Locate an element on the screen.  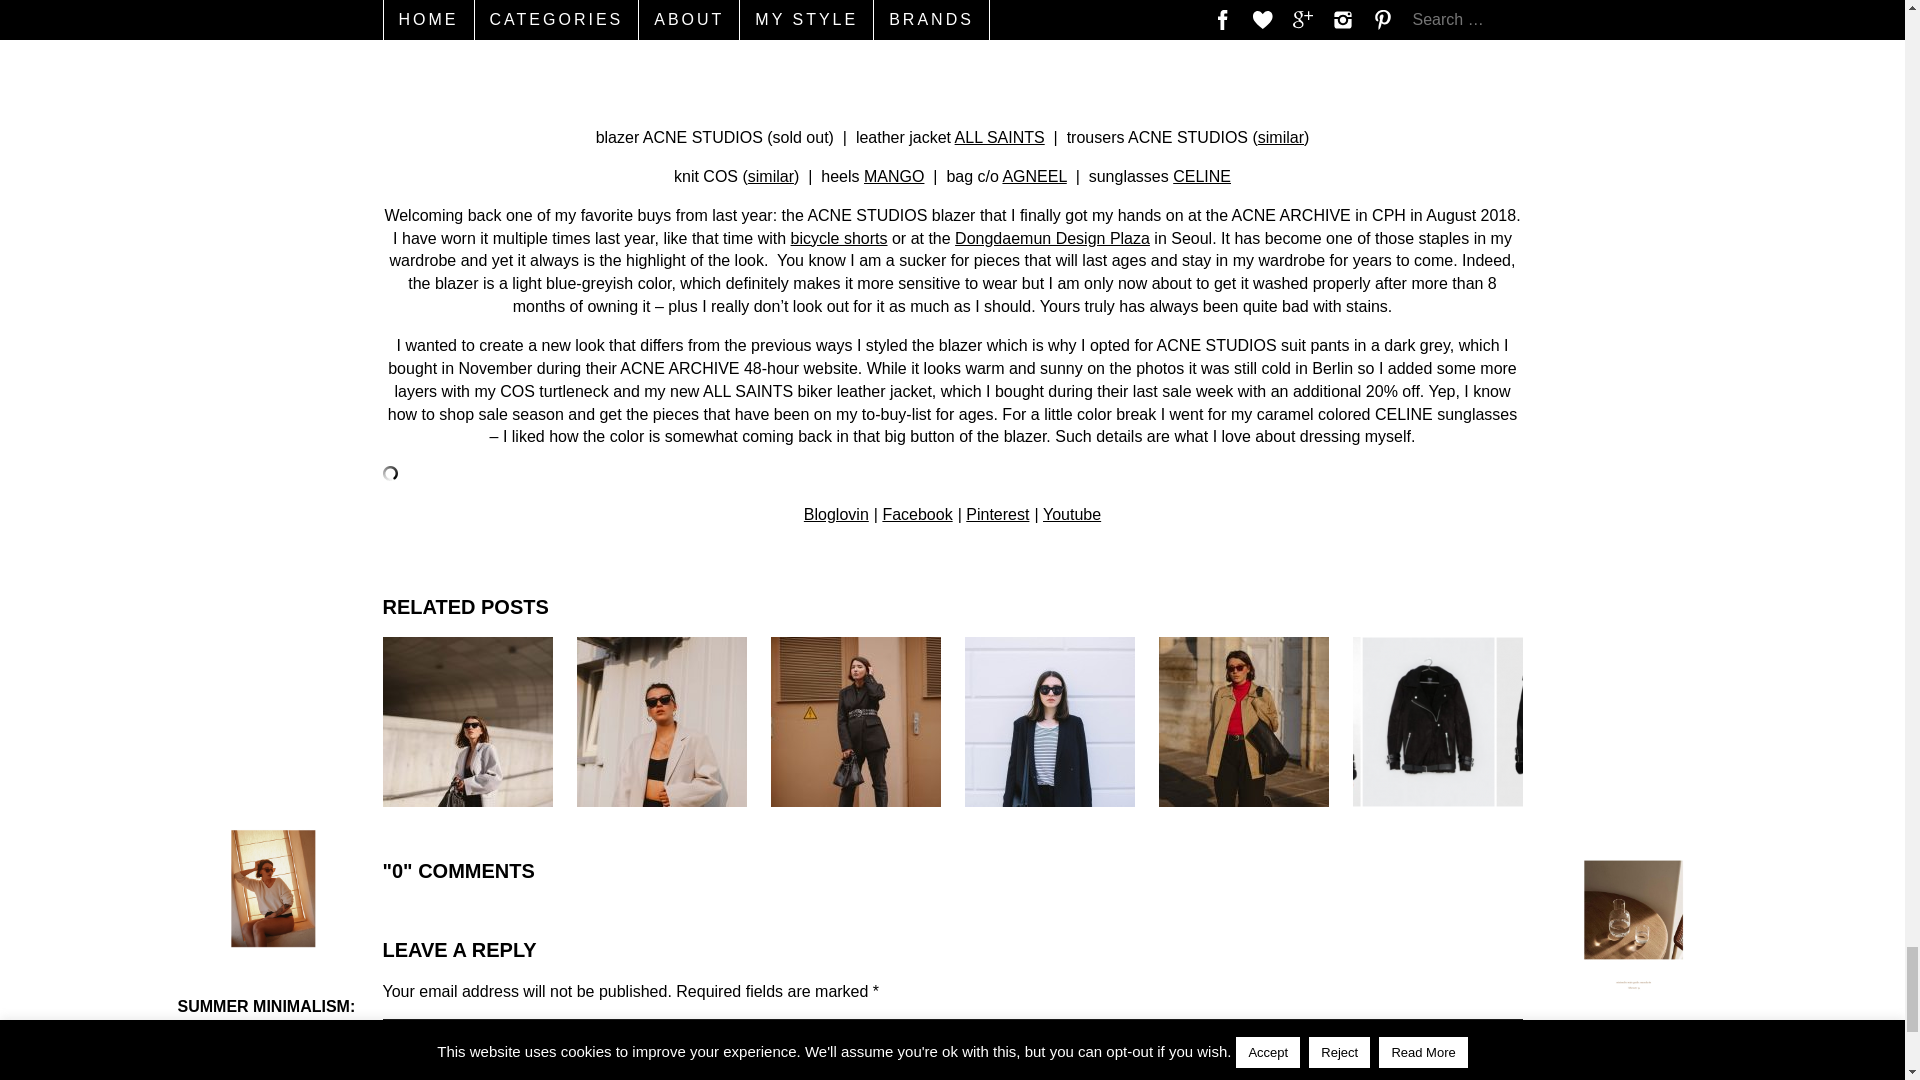
Golden Paris: Featuring Acne Overshirt is located at coordinates (1242, 722).